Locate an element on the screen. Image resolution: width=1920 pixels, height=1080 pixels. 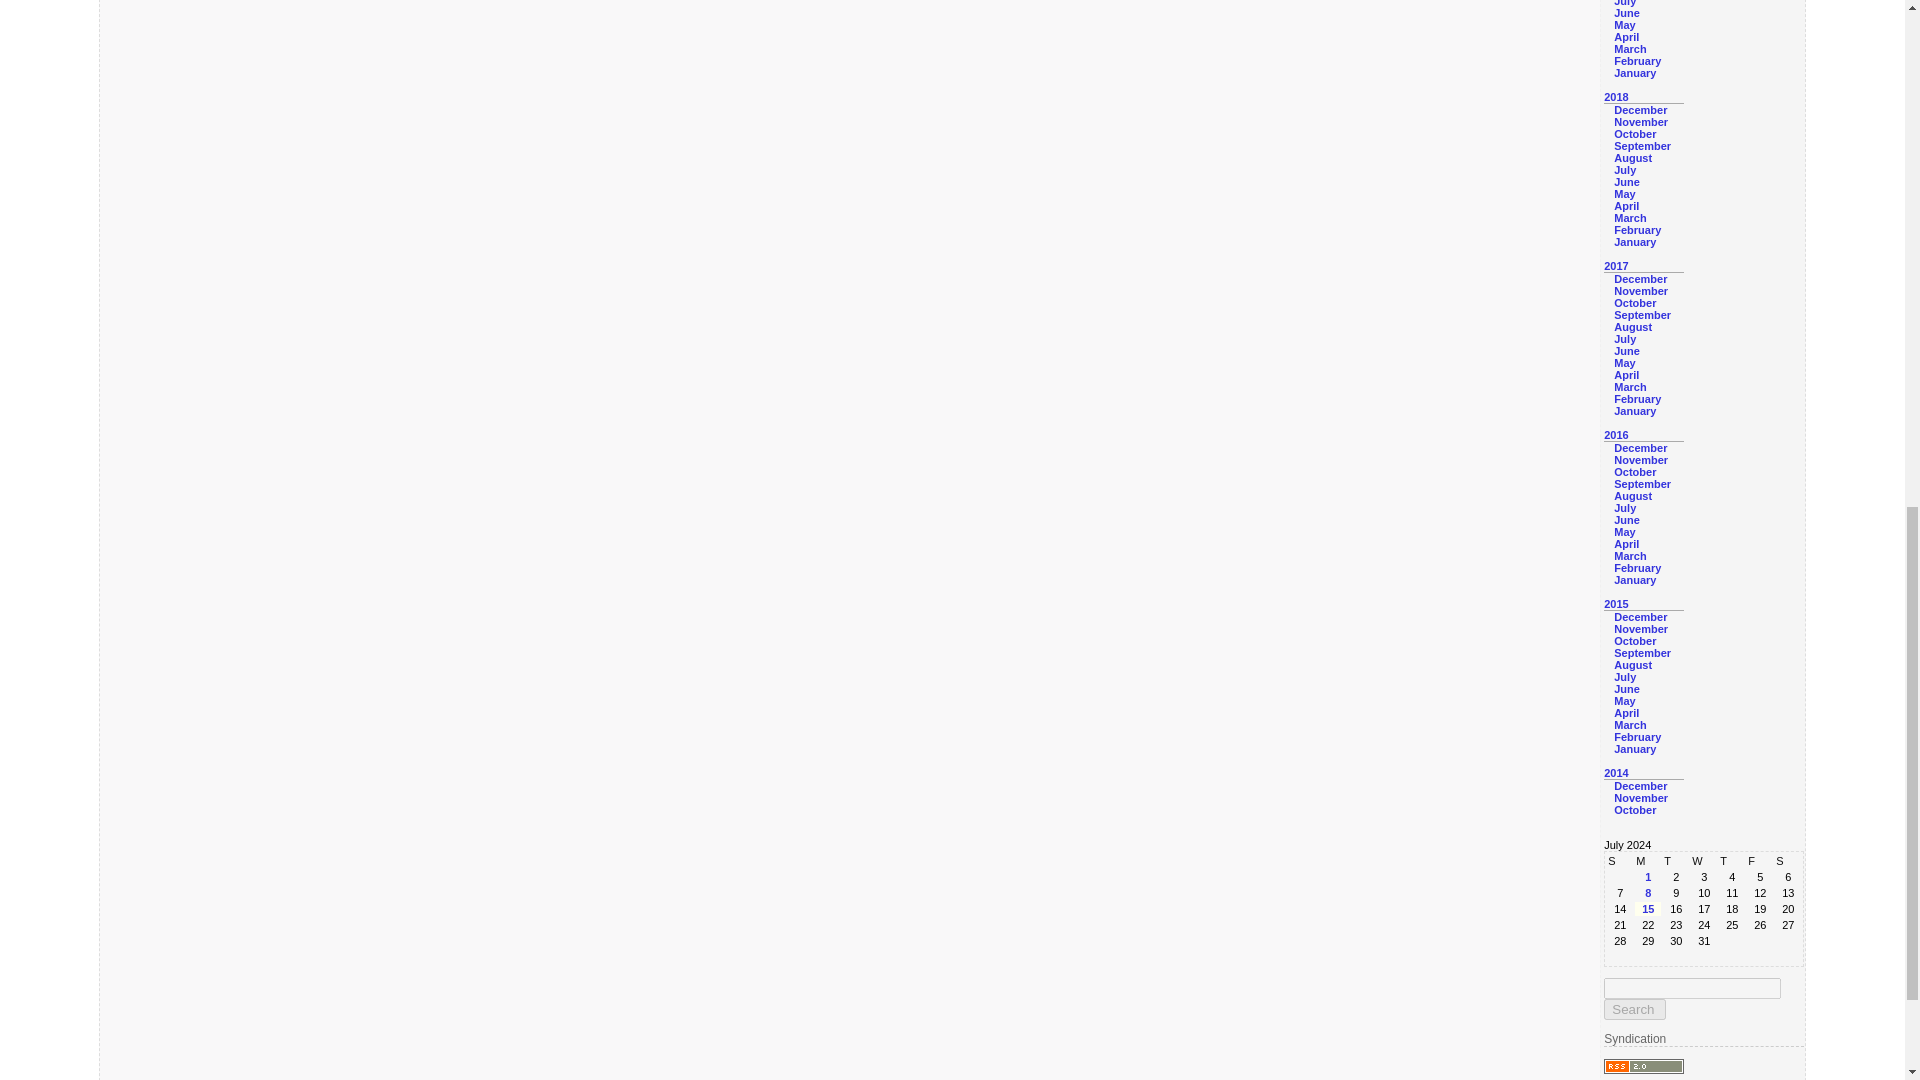
Monday is located at coordinates (1648, 861).